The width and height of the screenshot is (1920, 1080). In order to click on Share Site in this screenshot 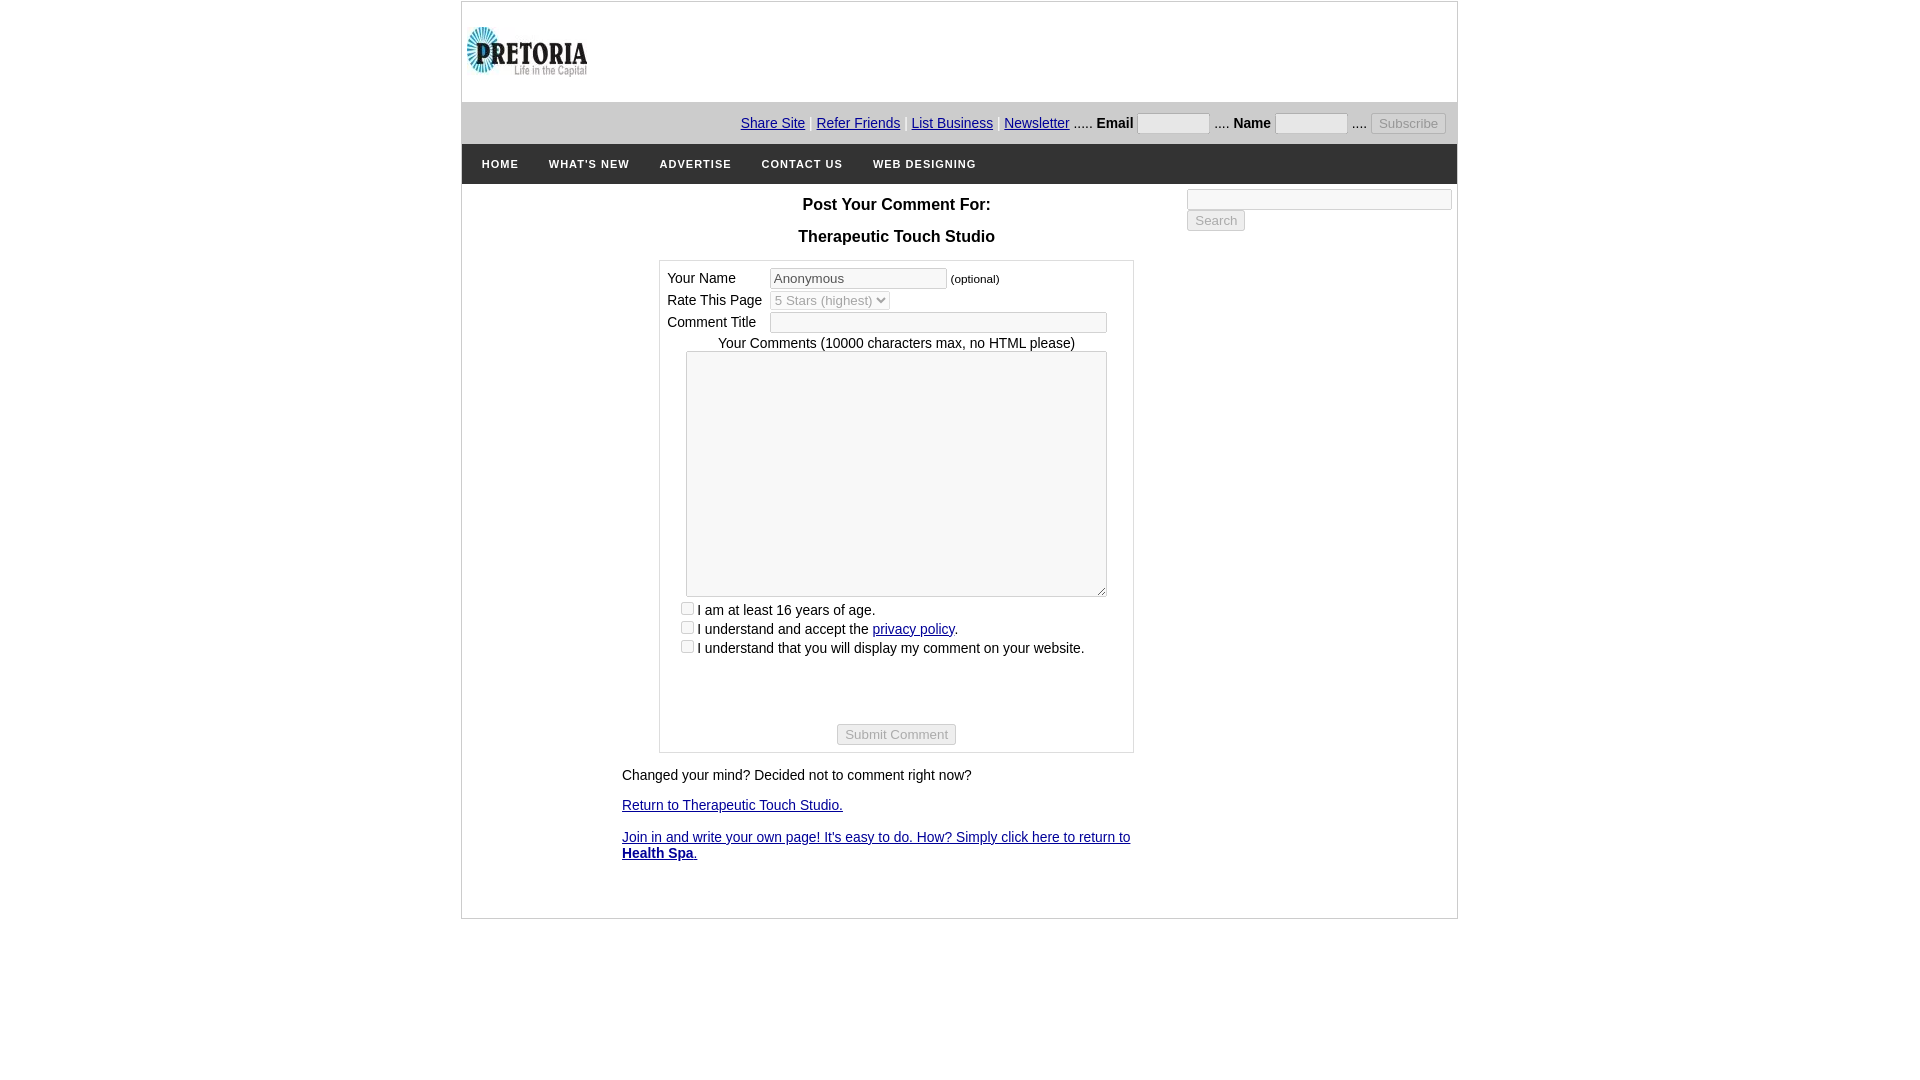, I will do `click(774, 122)`.